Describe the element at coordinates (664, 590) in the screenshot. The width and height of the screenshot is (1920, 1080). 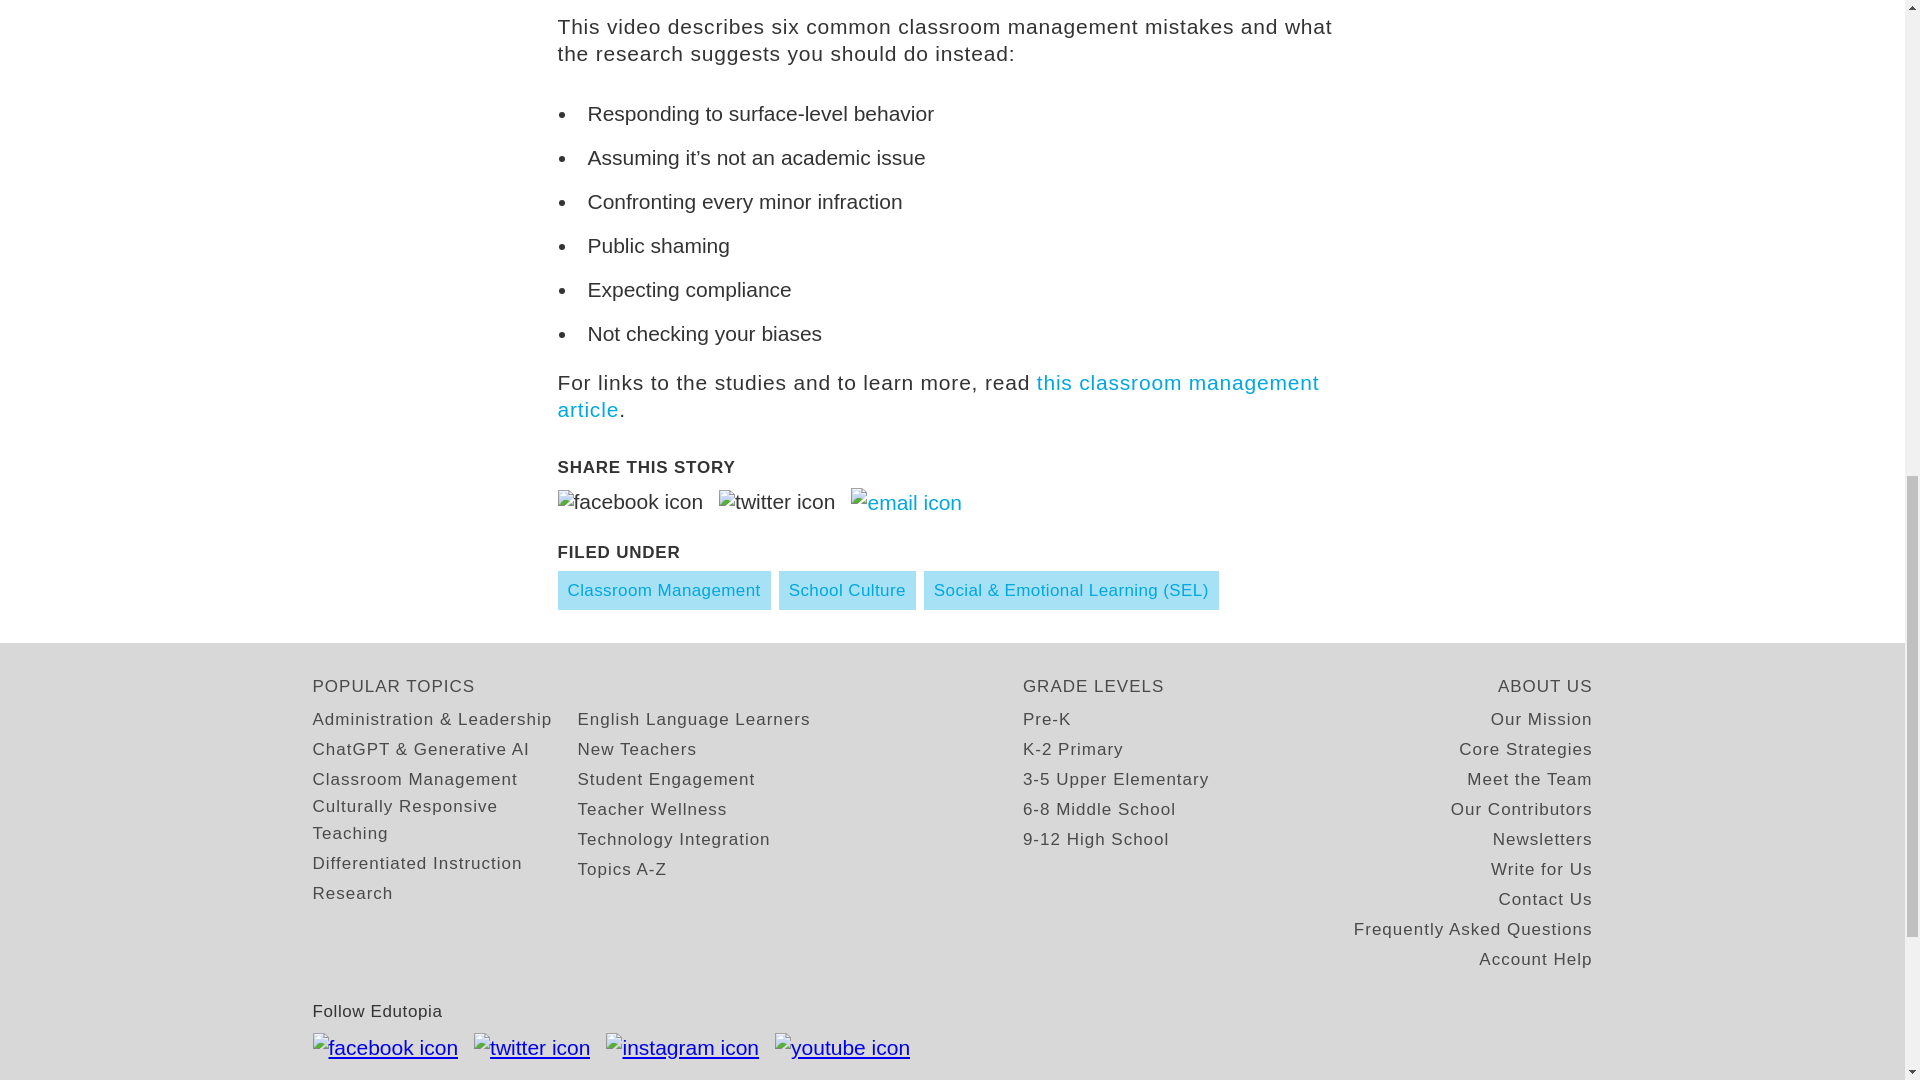
I see `Classroom Management` at that location.